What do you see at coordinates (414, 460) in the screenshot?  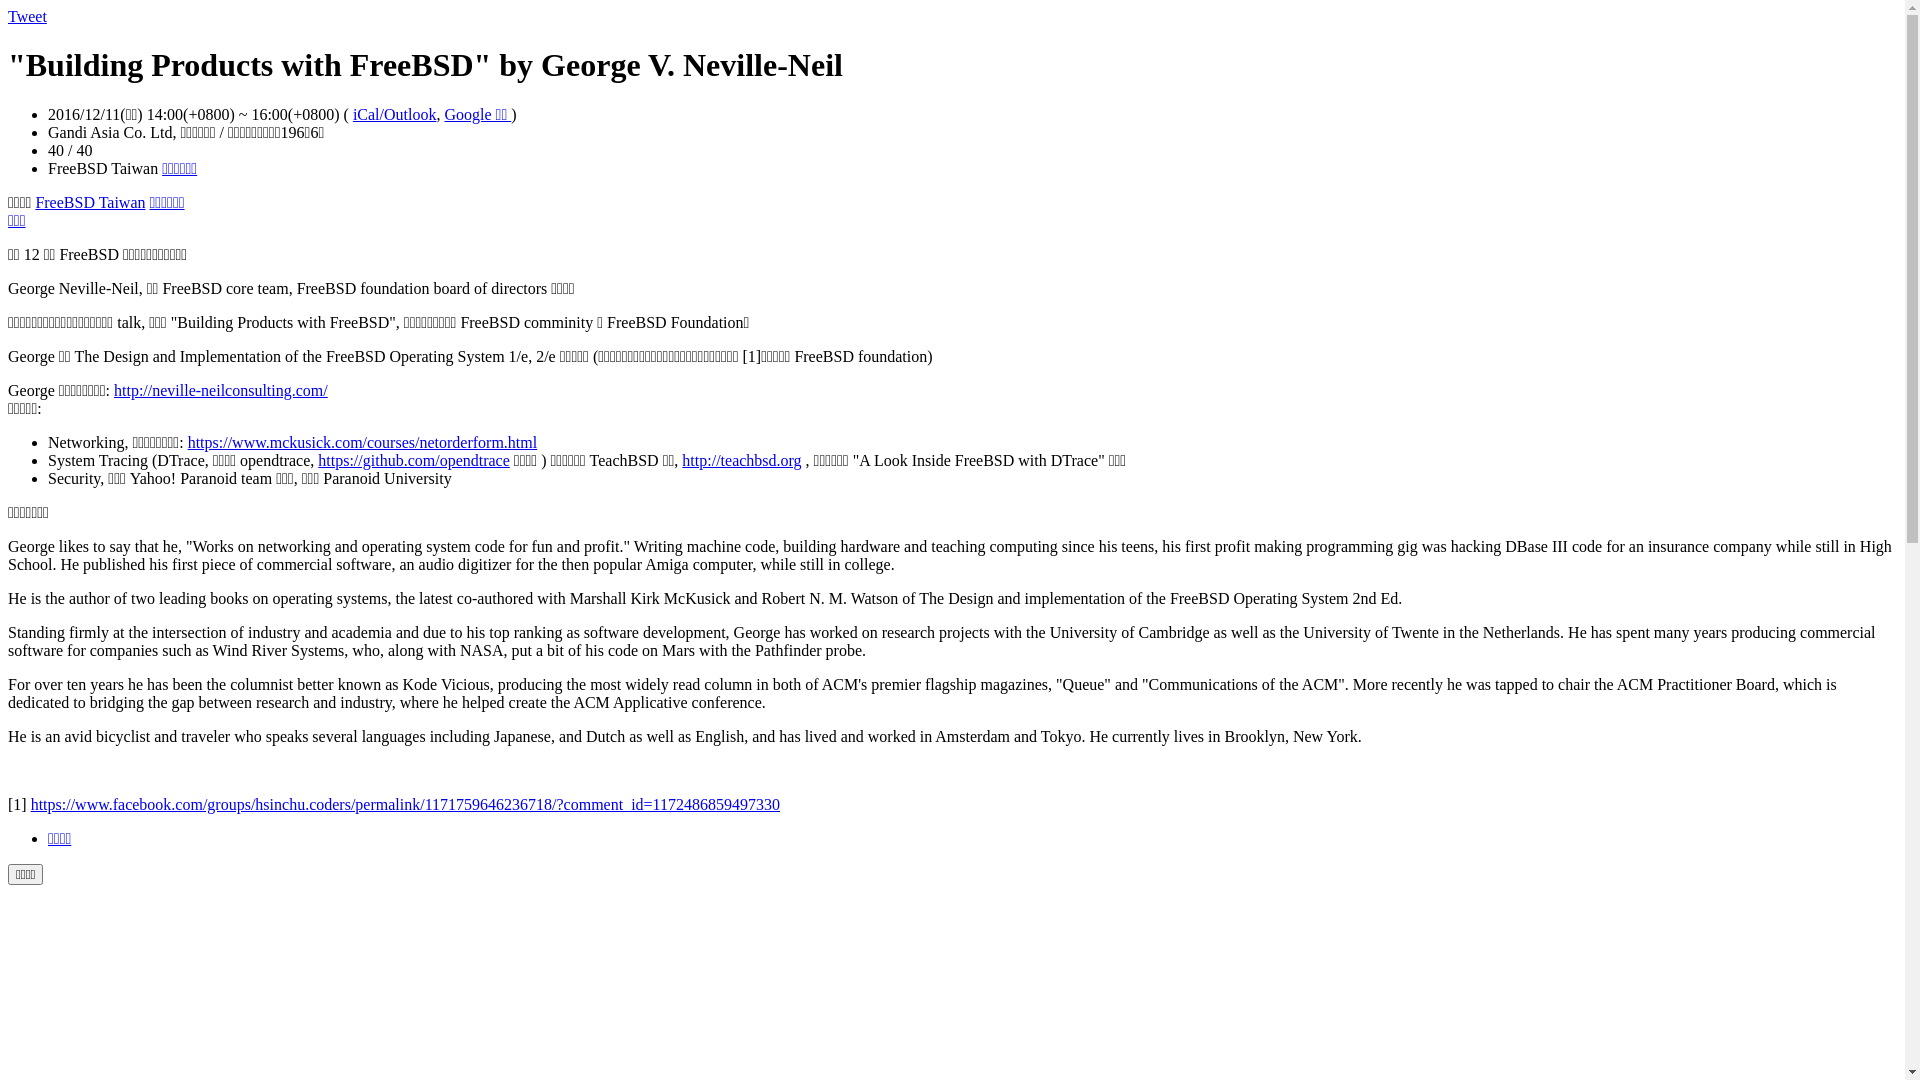 I see `https://github.com/opendtrace` at bounding box center [414, 460].